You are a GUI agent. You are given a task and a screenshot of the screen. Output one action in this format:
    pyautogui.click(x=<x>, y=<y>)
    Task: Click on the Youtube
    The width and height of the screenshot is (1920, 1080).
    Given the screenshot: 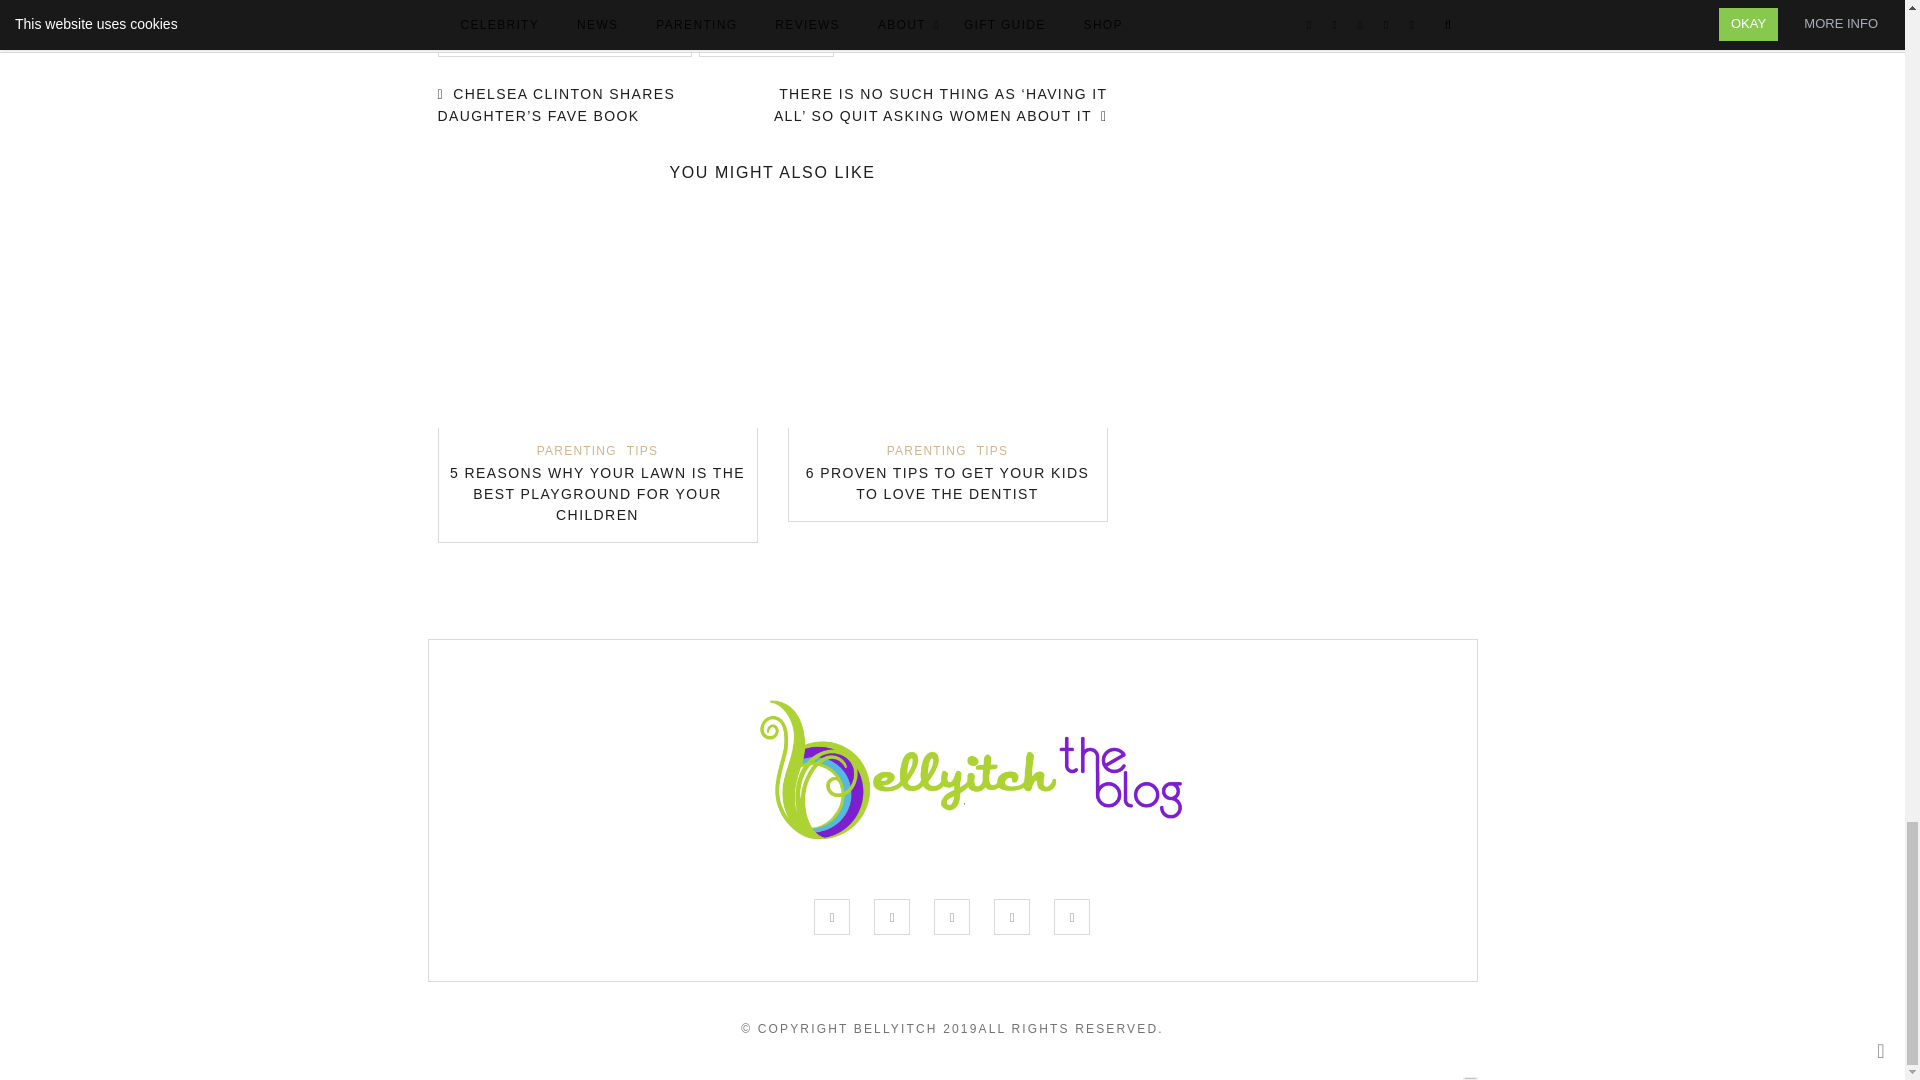 What is the action you would take?
    pyautogui.click(x=1072, y=916)
    